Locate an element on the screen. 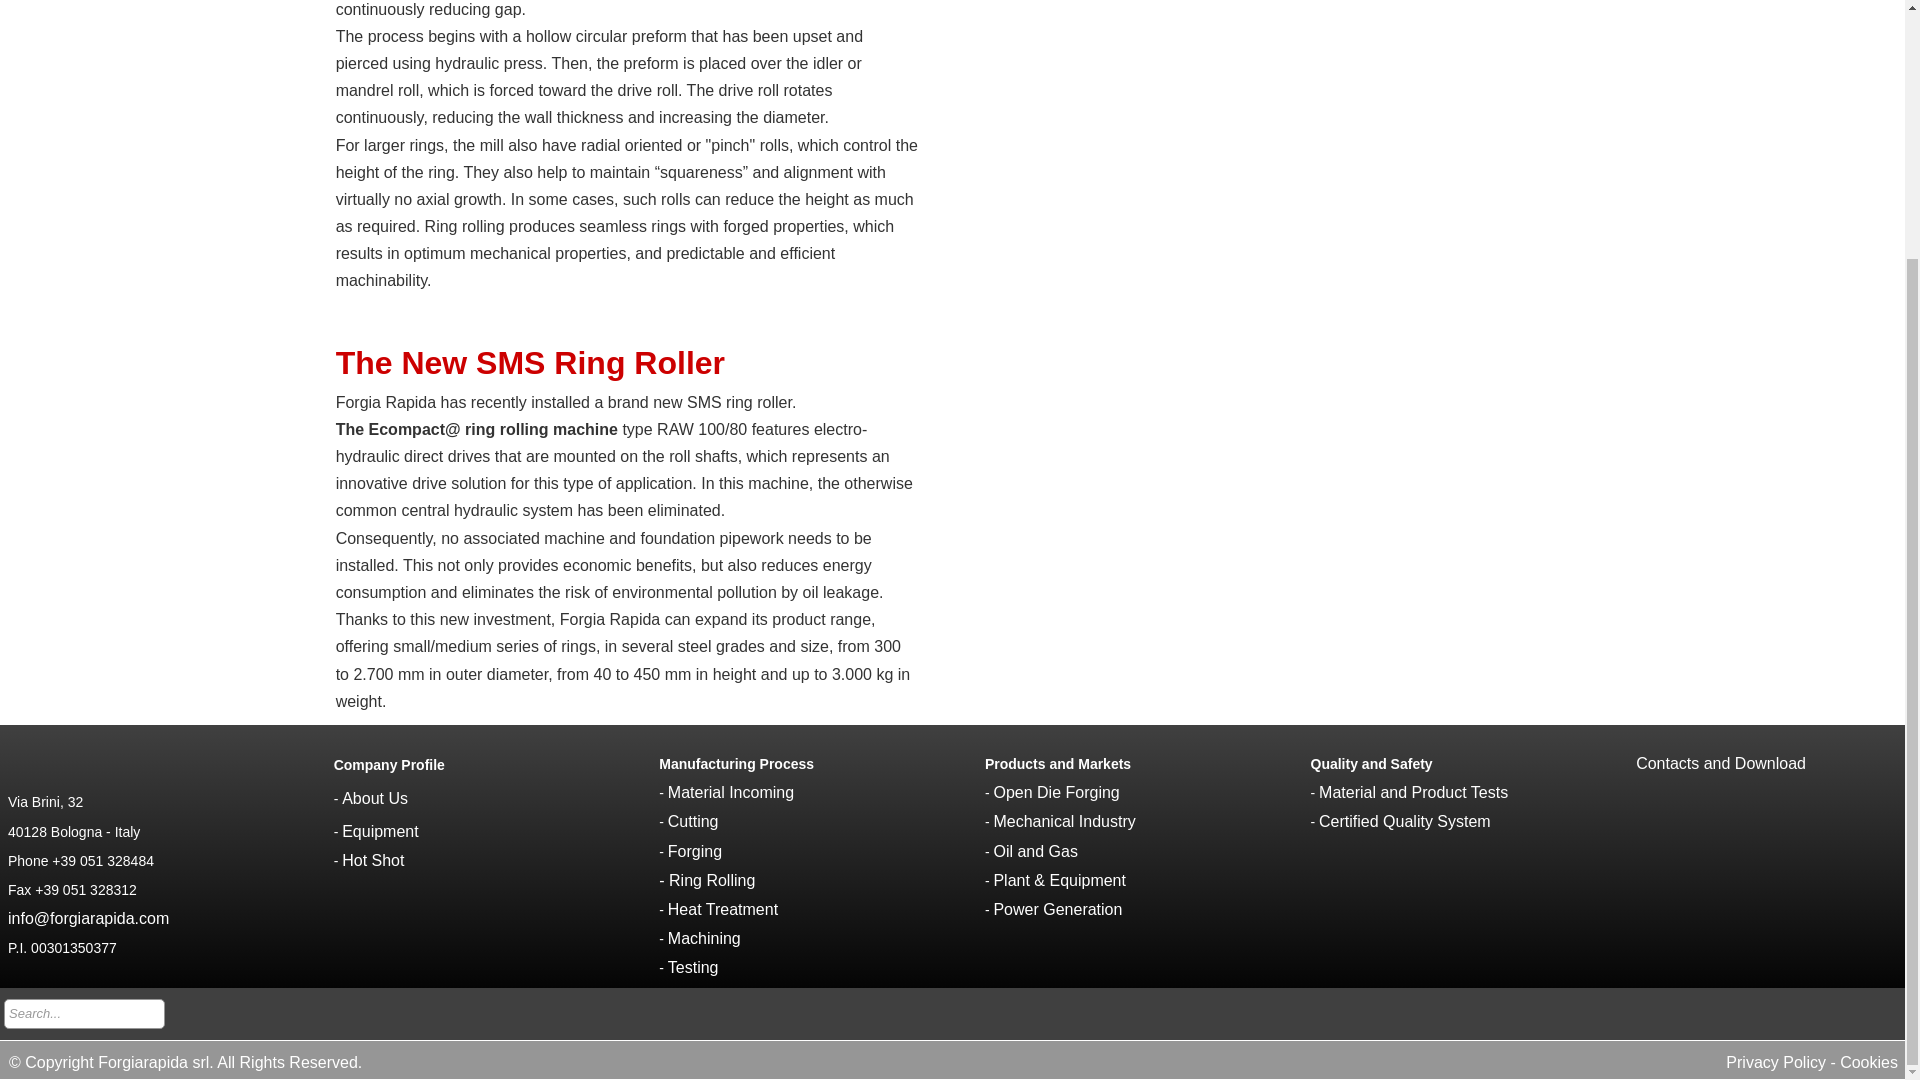 Image resolution: width=1920 pixels, height=1080 pixels. Ring Rolling is located at coordinates (711, 880).